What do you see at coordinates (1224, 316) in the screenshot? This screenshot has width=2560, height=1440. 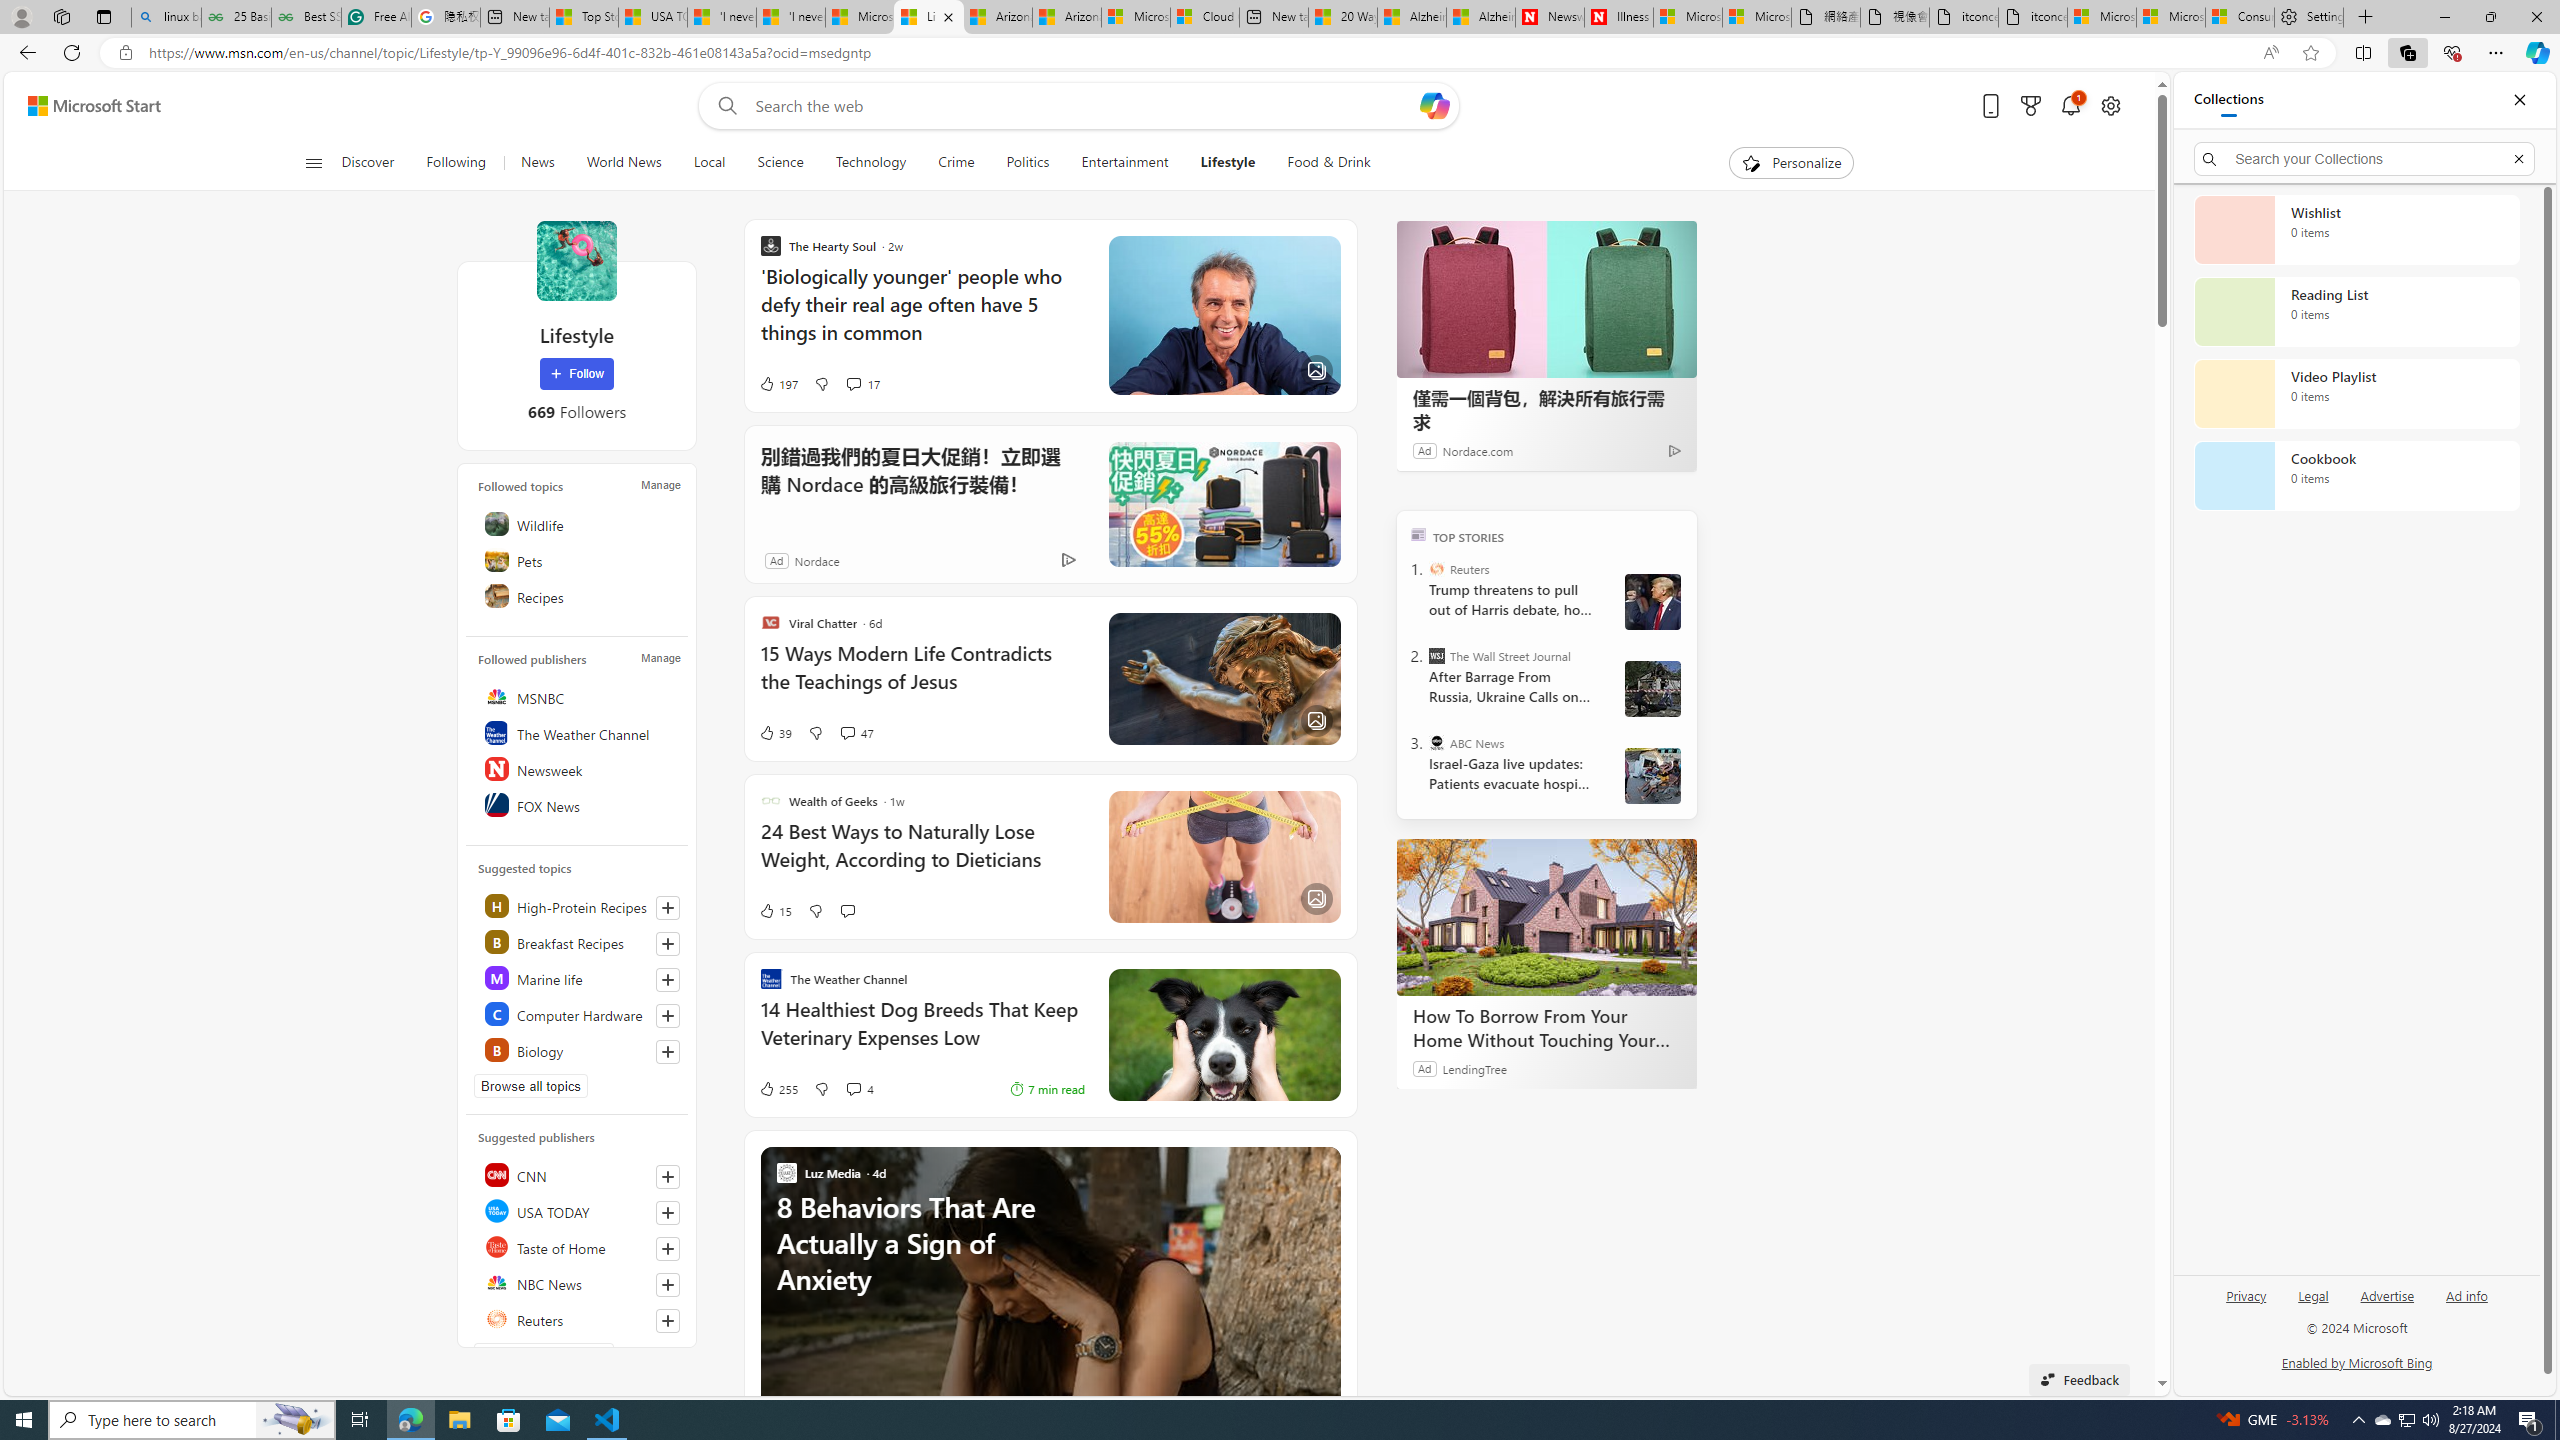 I see `Image Credit: Crystal Cox/Business Insider` at bounding box center [1224, 316].